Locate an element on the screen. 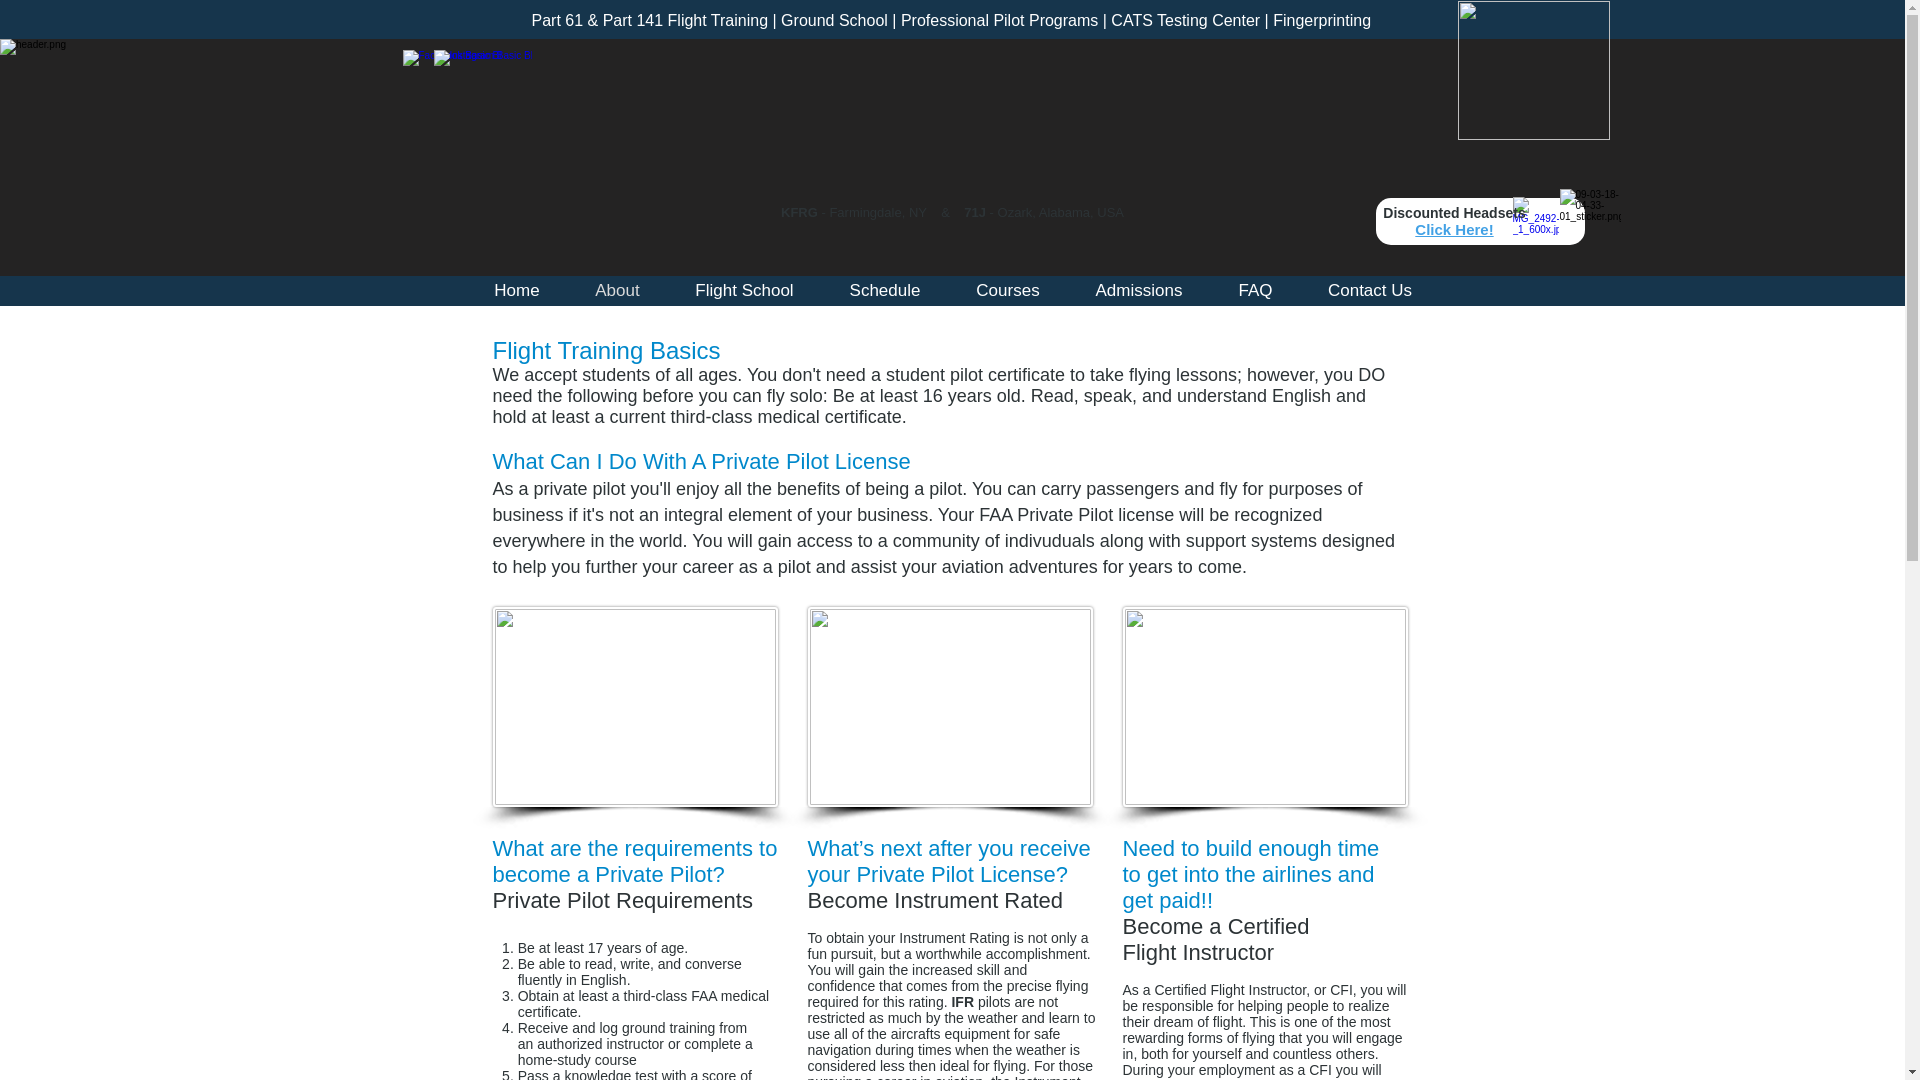  Home is located at coordinates (516, 290).